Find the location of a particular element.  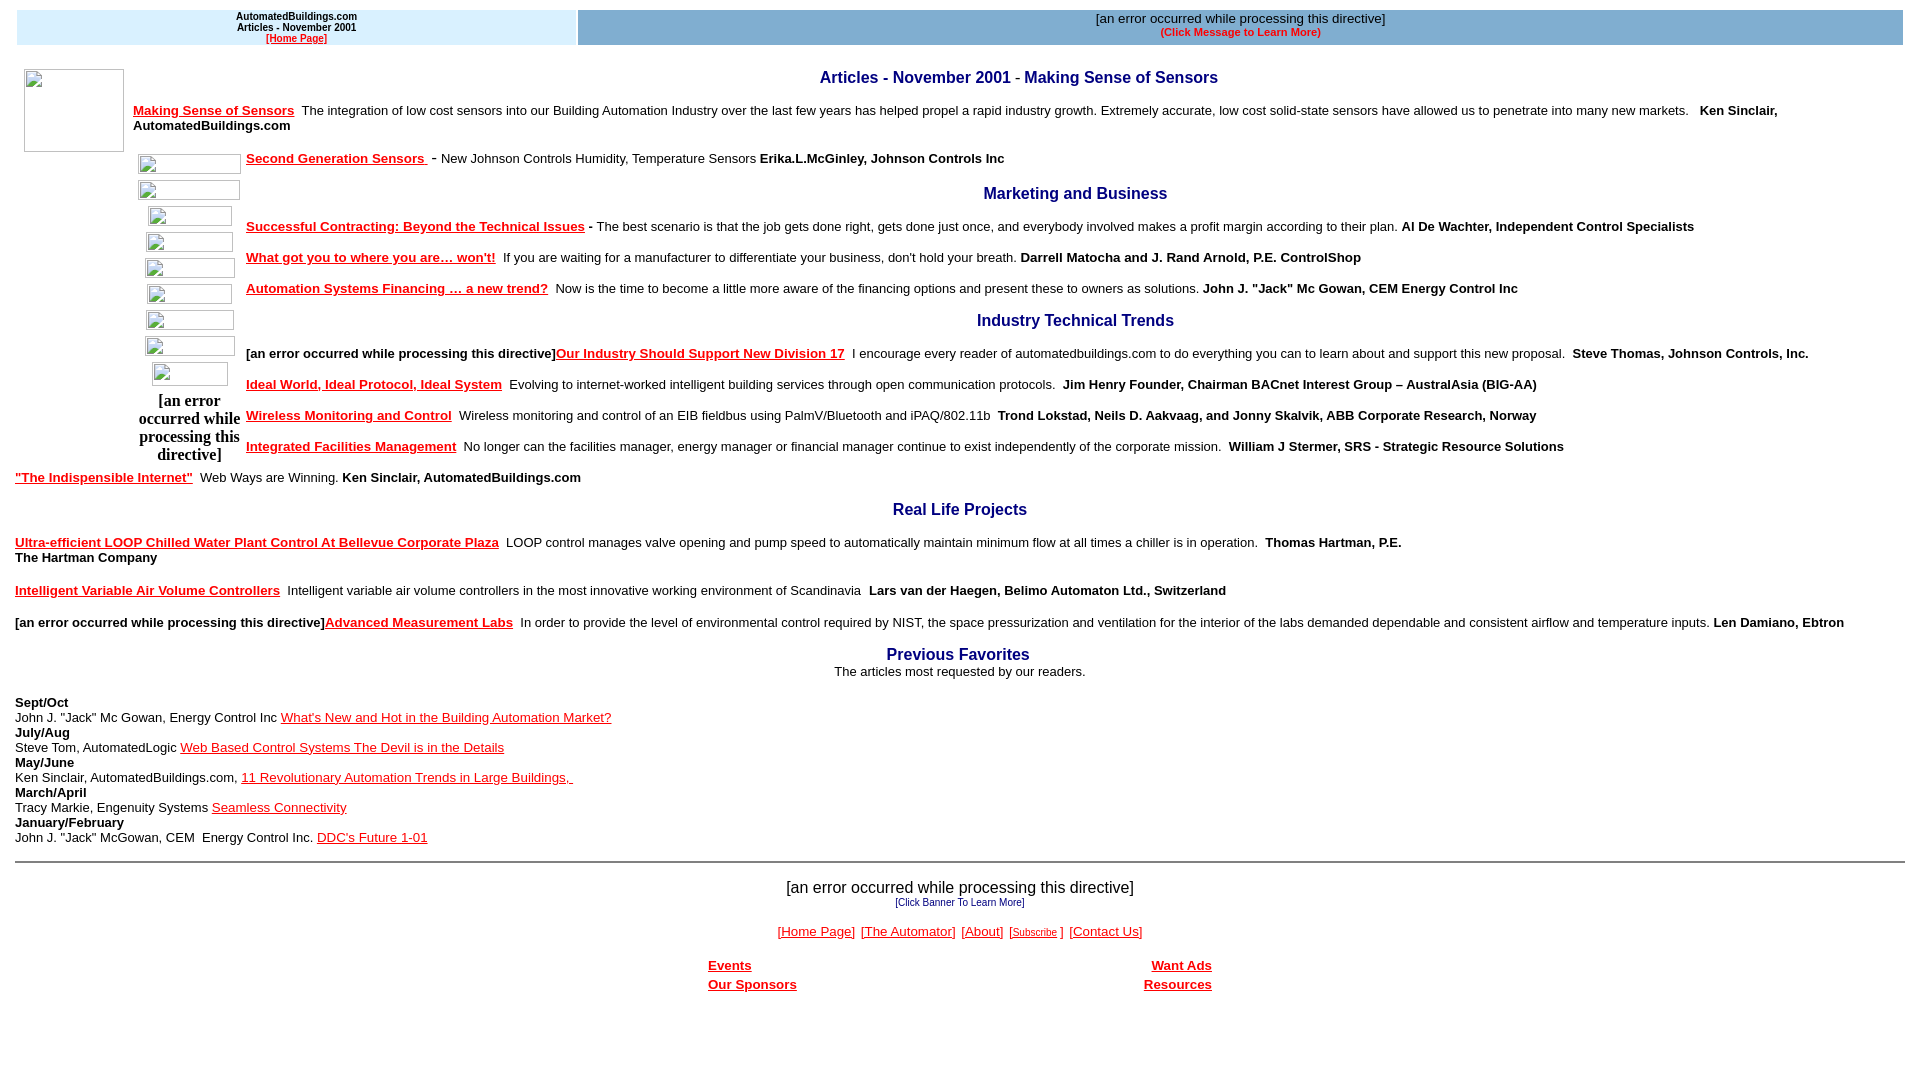

Events is located at coordinates (730, 965).